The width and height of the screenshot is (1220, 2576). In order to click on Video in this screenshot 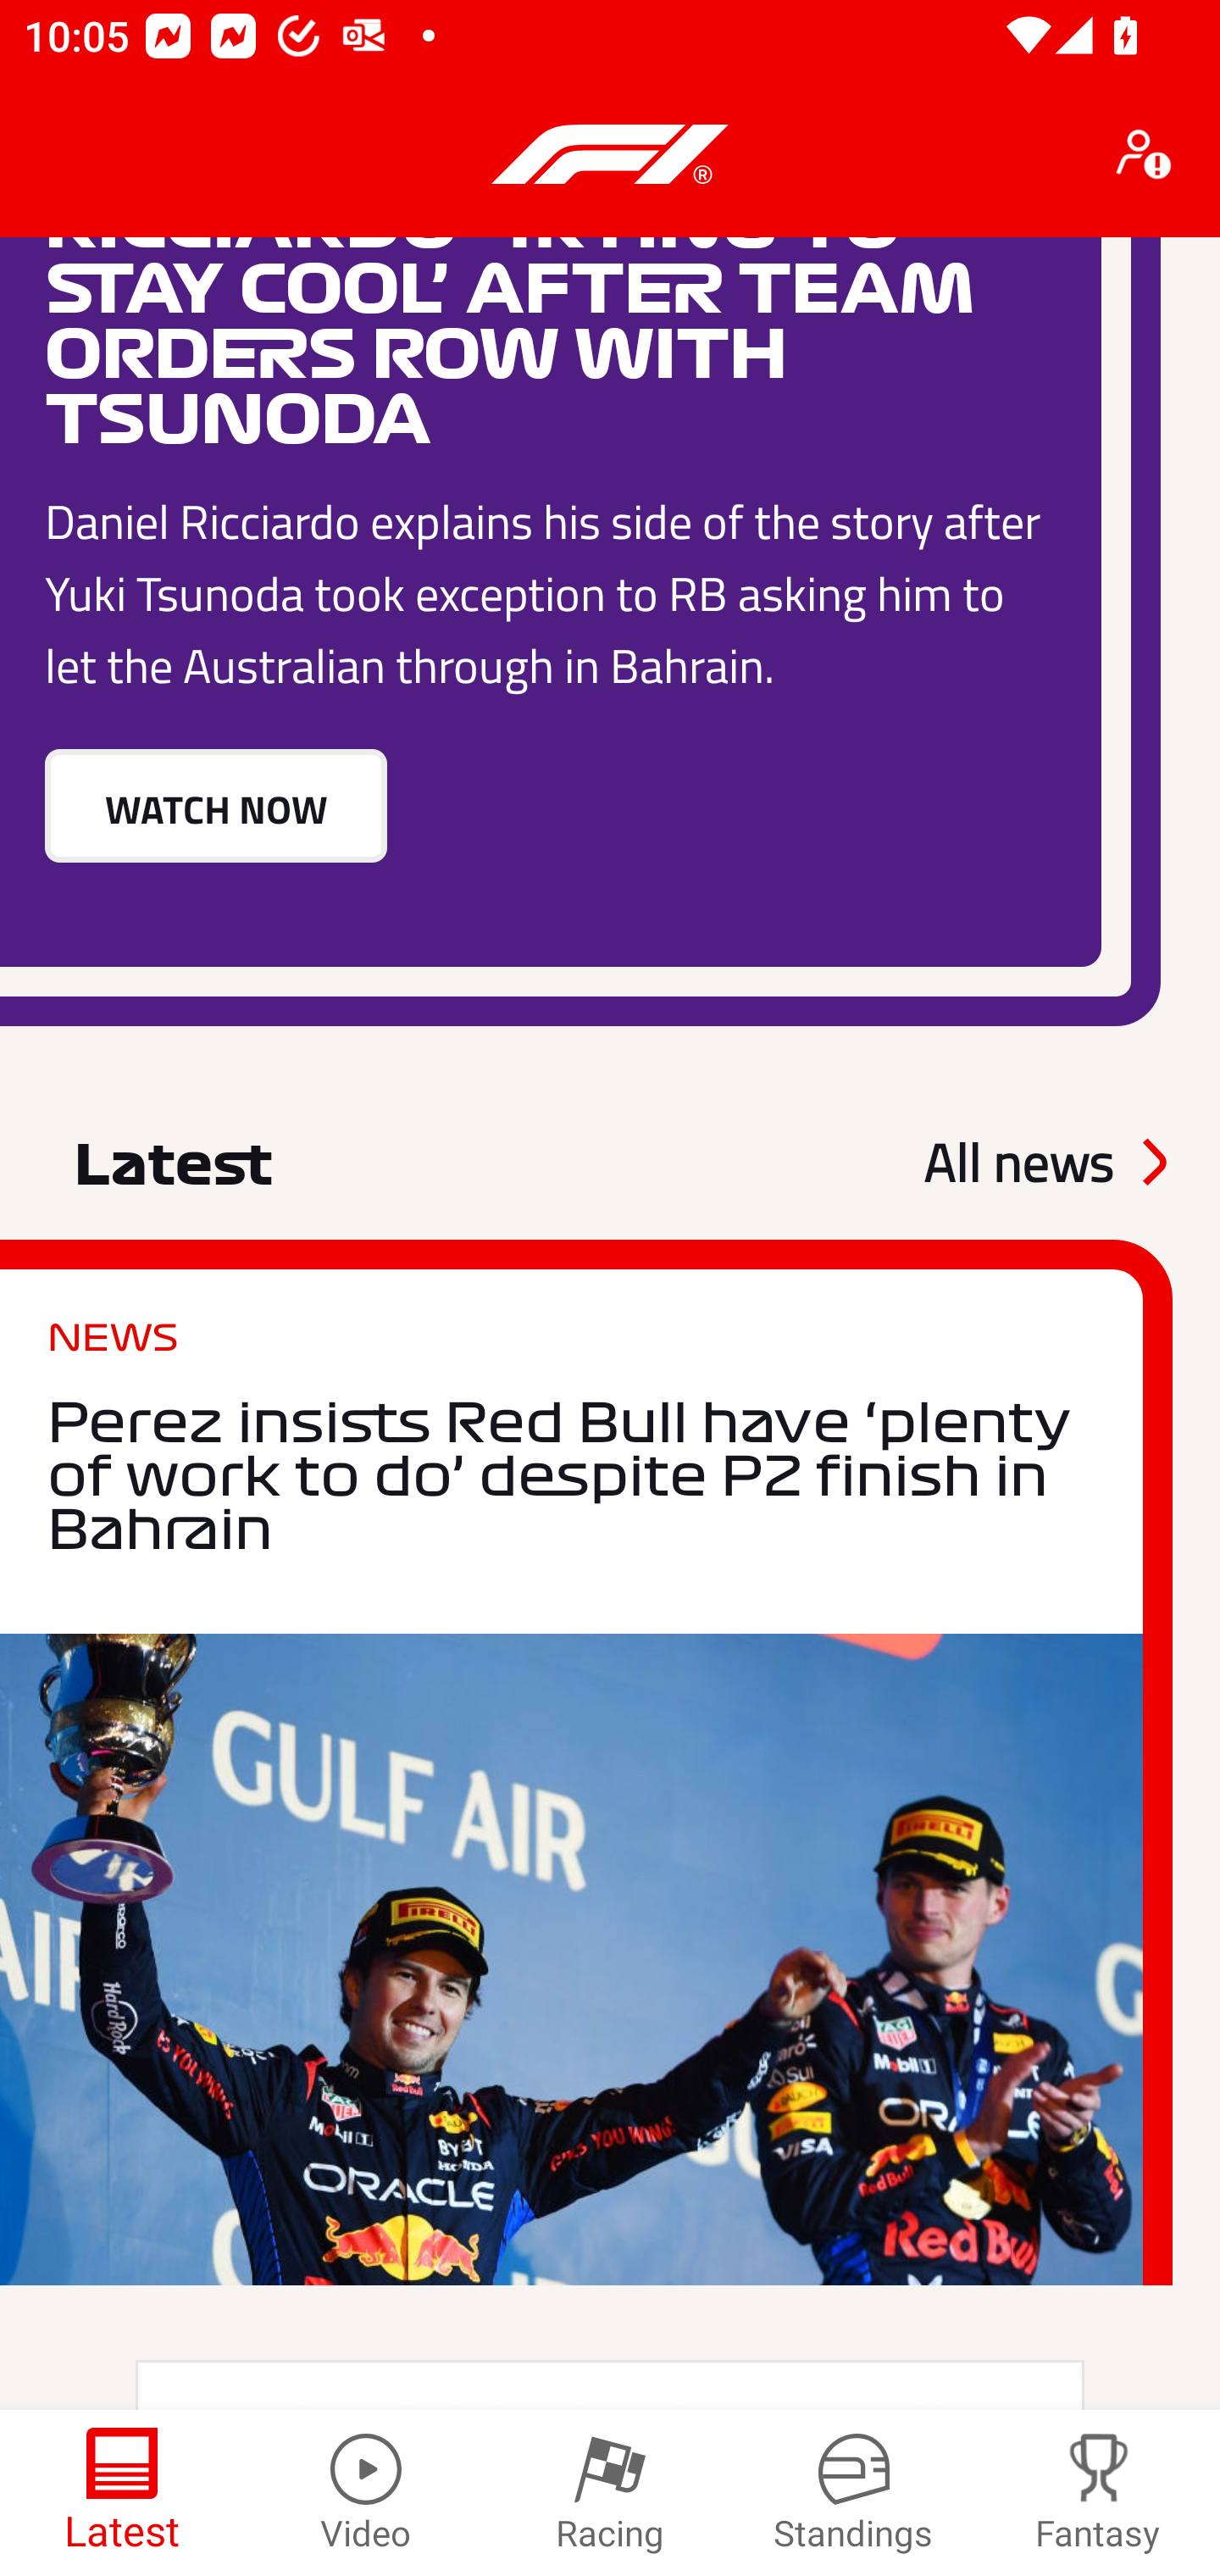, I will do `click(366, 2493)`.